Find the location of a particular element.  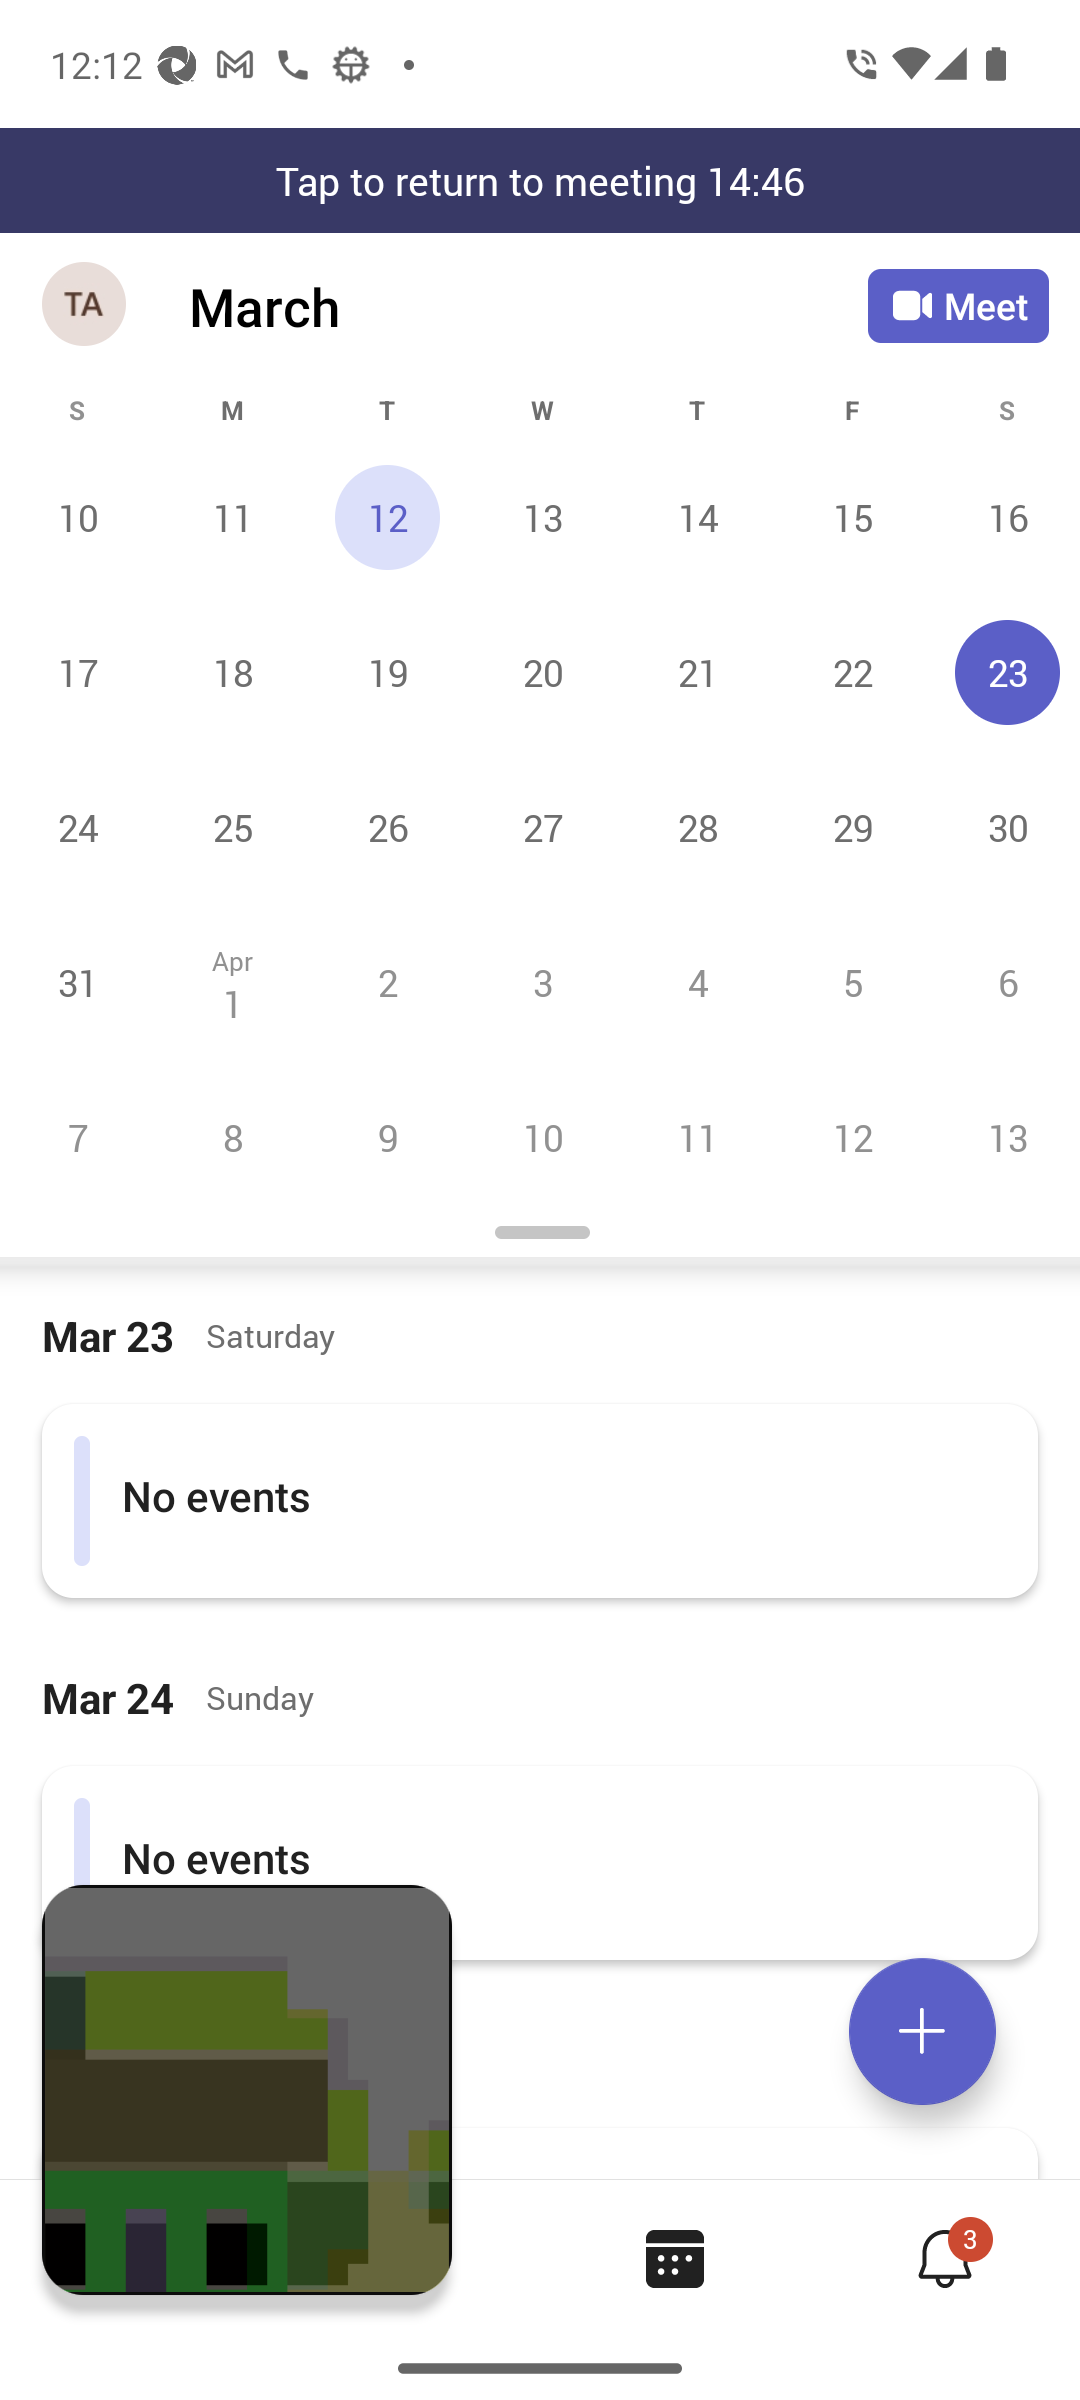

Wednesday, April 10 10 is located at coordinates (542, 1137).